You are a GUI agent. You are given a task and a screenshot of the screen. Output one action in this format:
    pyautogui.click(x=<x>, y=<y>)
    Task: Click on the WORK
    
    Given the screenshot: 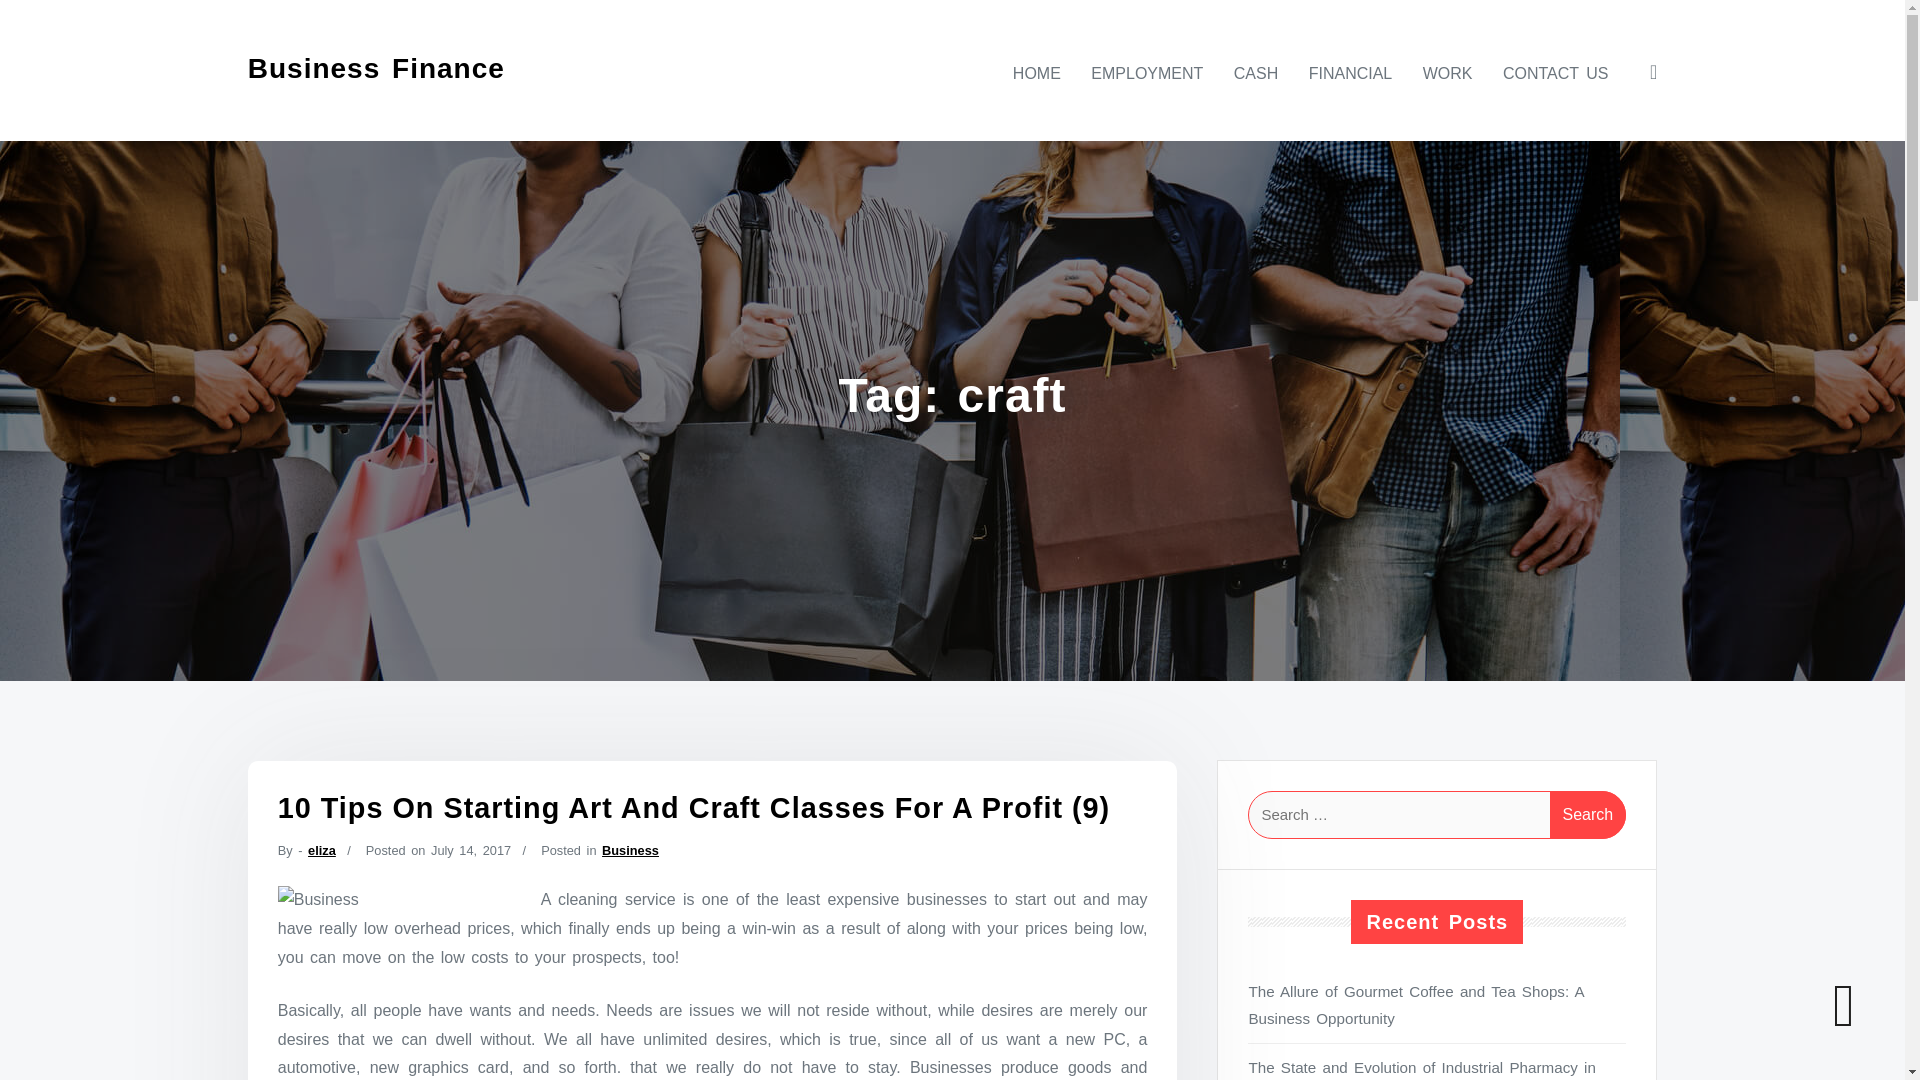 What is the action you would take?
    pyautogui.click(x=1448, y=73)
    